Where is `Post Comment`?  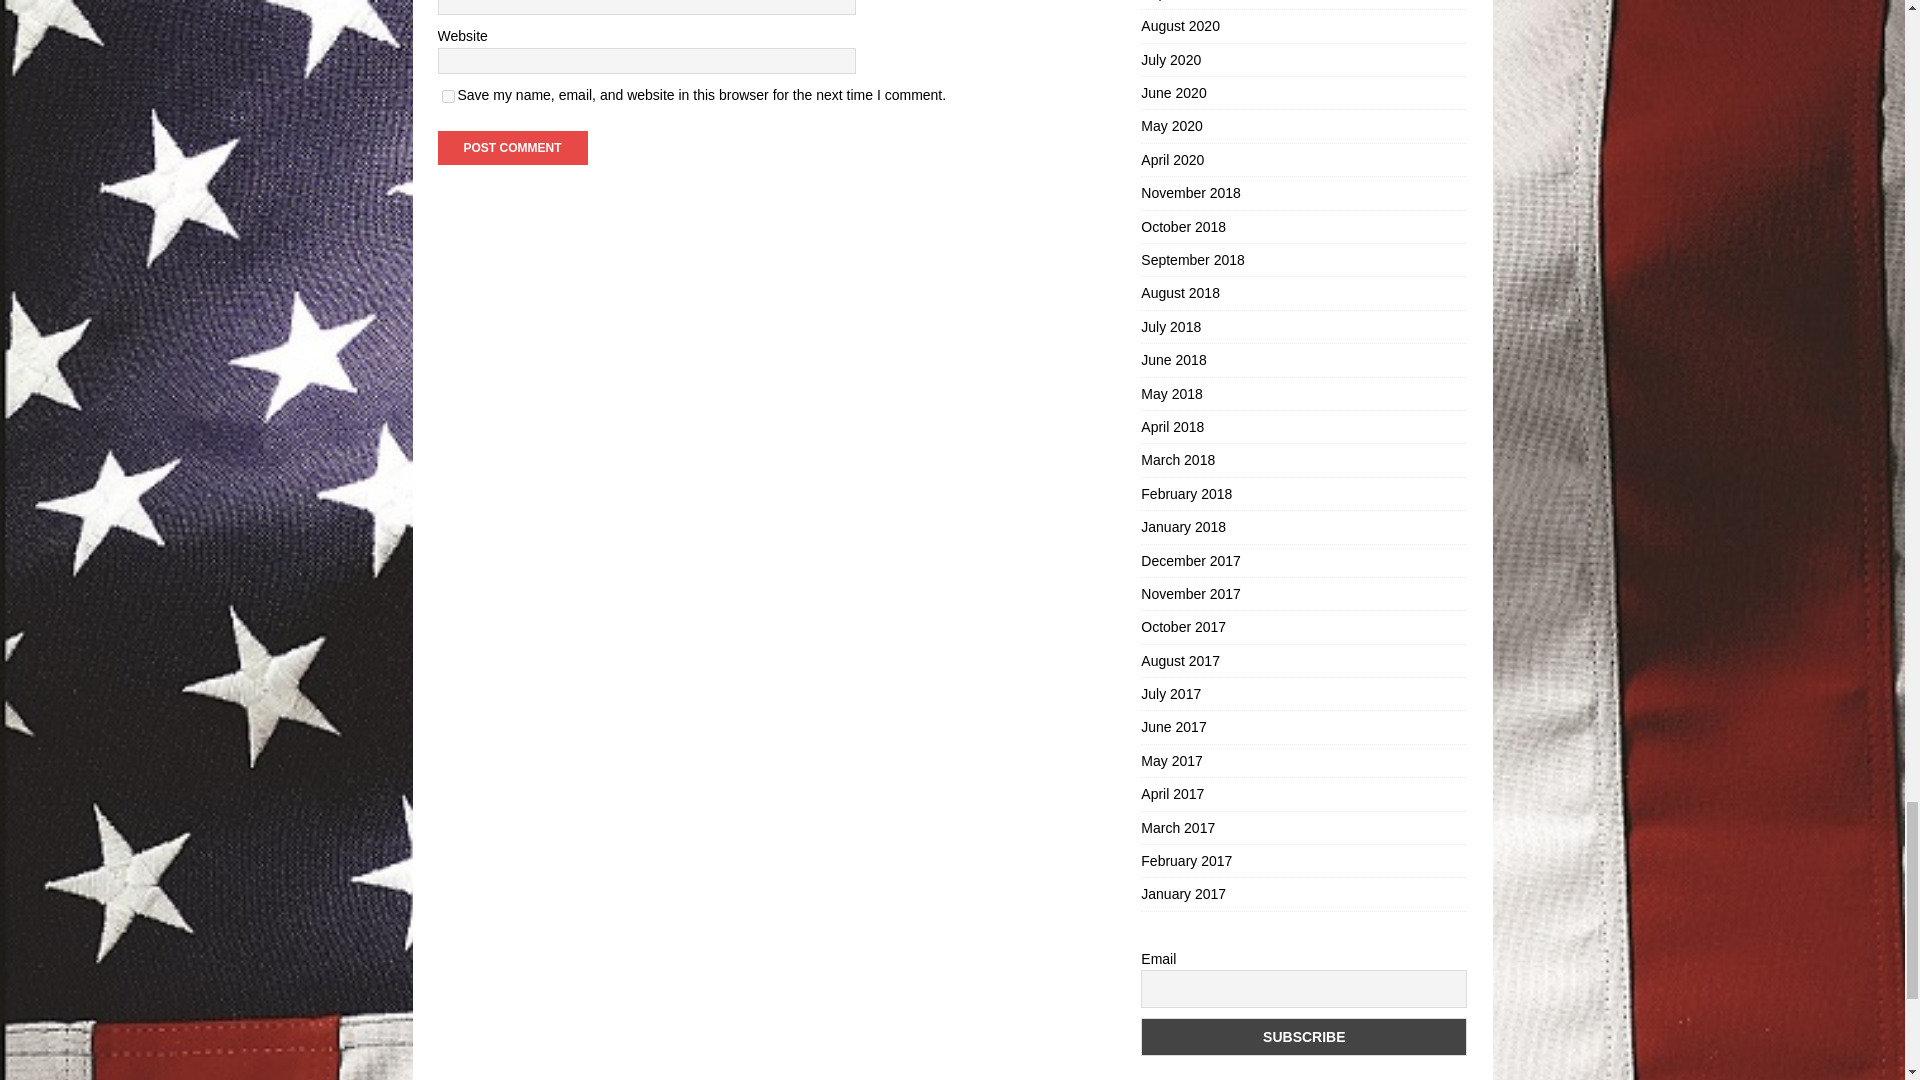 Post Comment is located at coordinates (512, 148).